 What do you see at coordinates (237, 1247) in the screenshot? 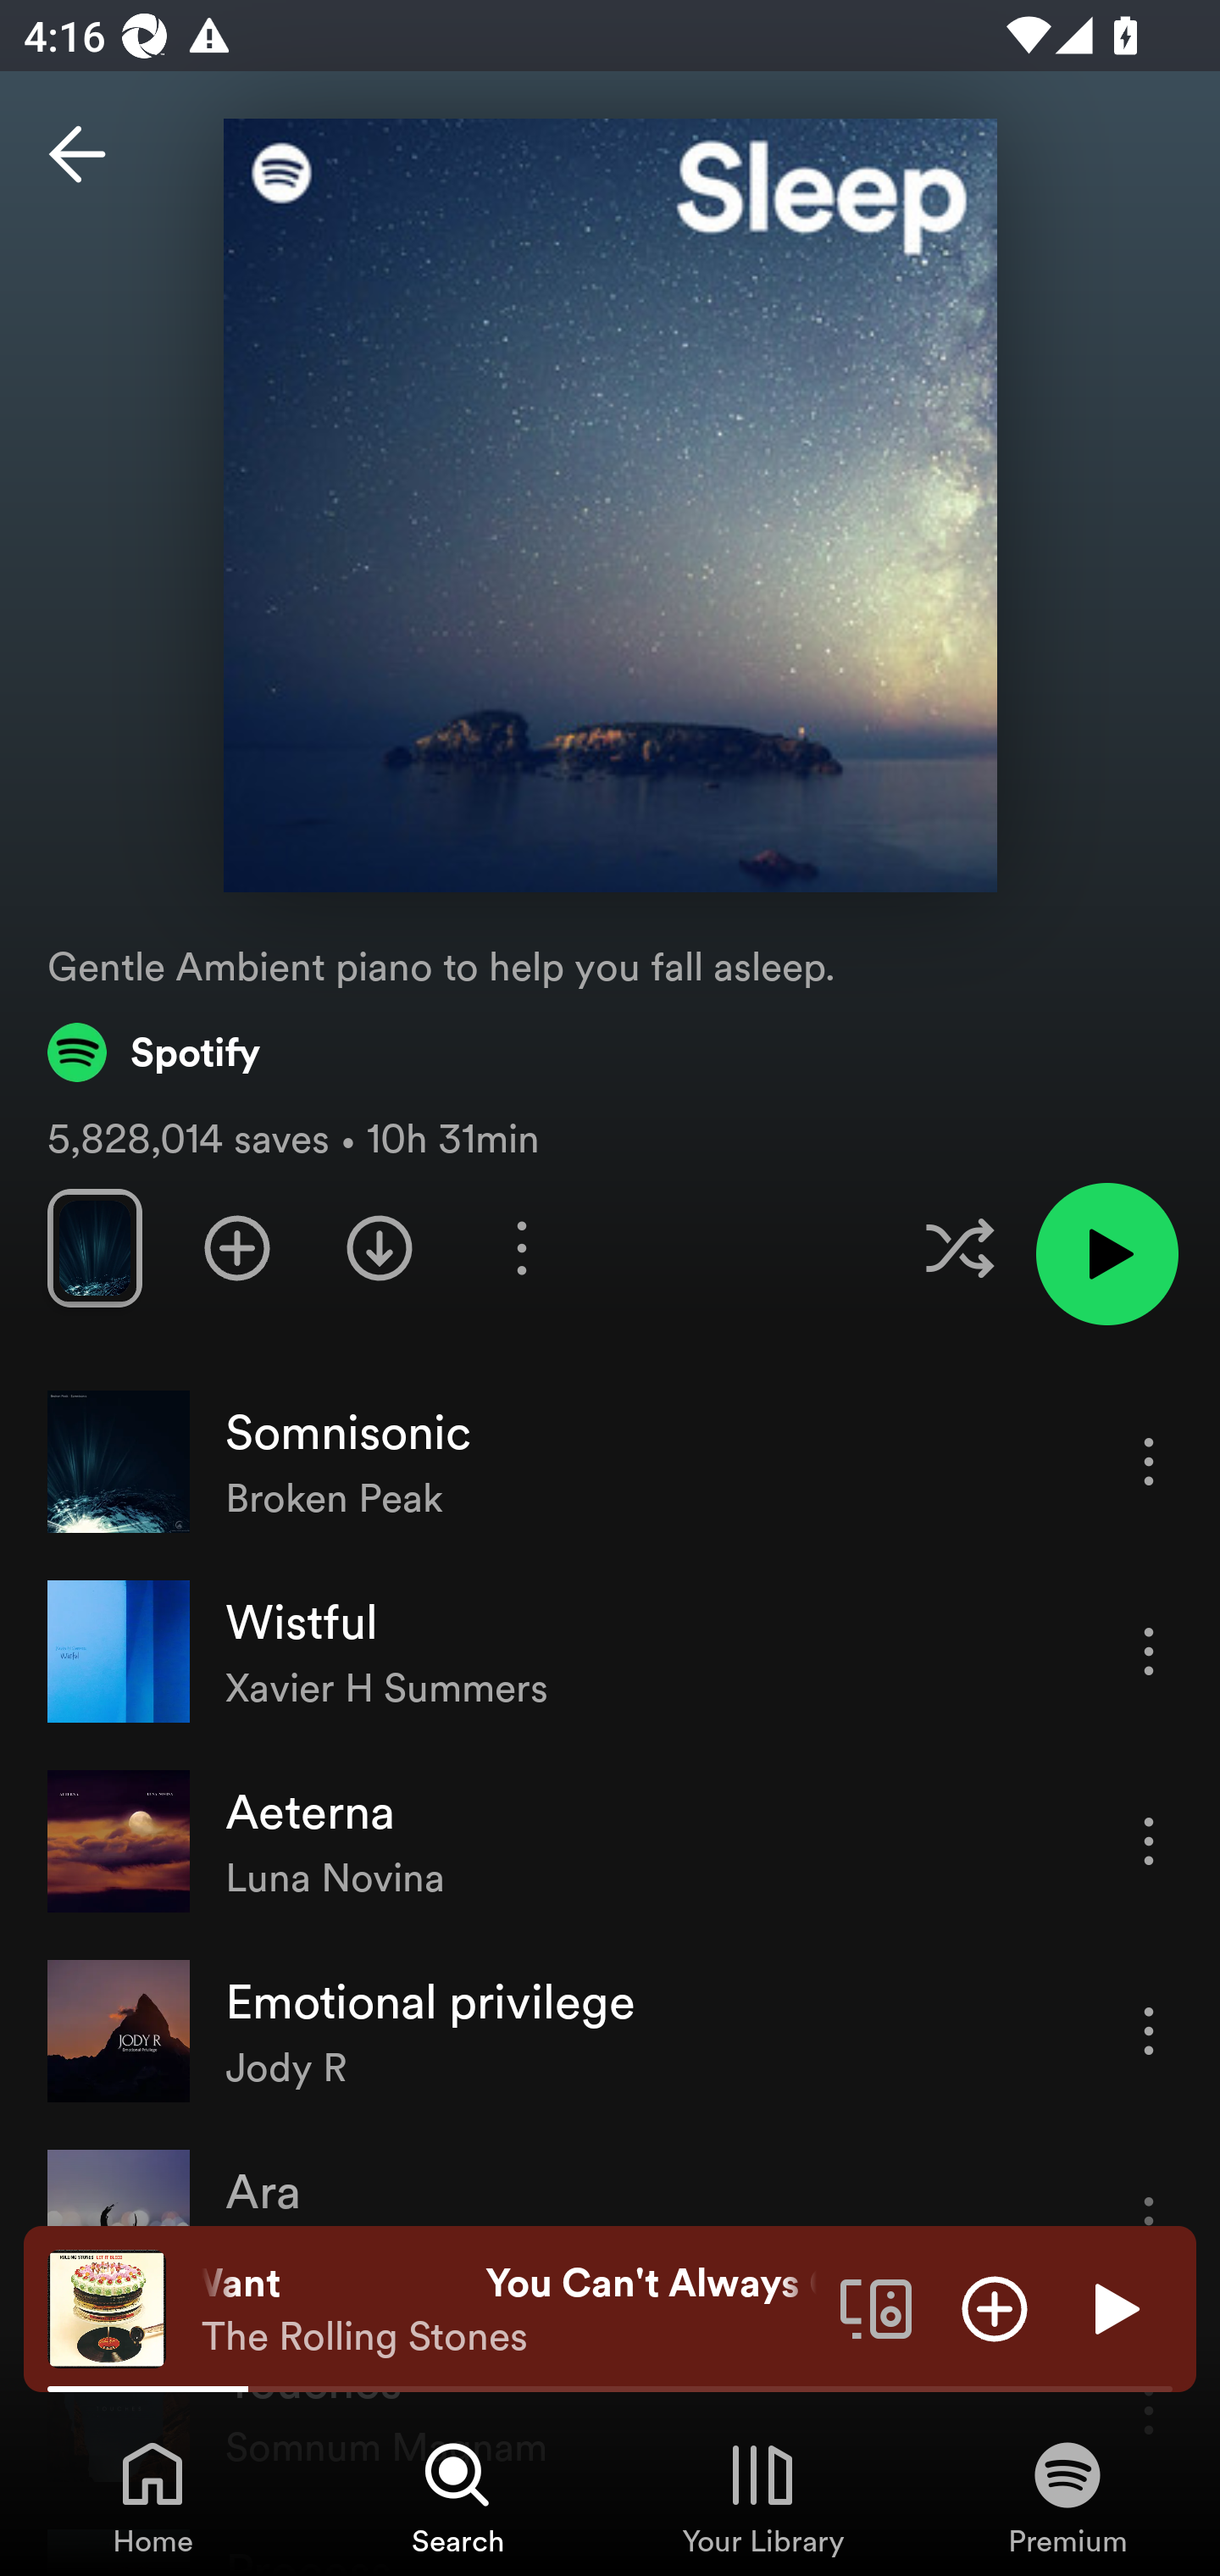
I see `Add playlist to Your Library` at bounding box center [237, 1247].